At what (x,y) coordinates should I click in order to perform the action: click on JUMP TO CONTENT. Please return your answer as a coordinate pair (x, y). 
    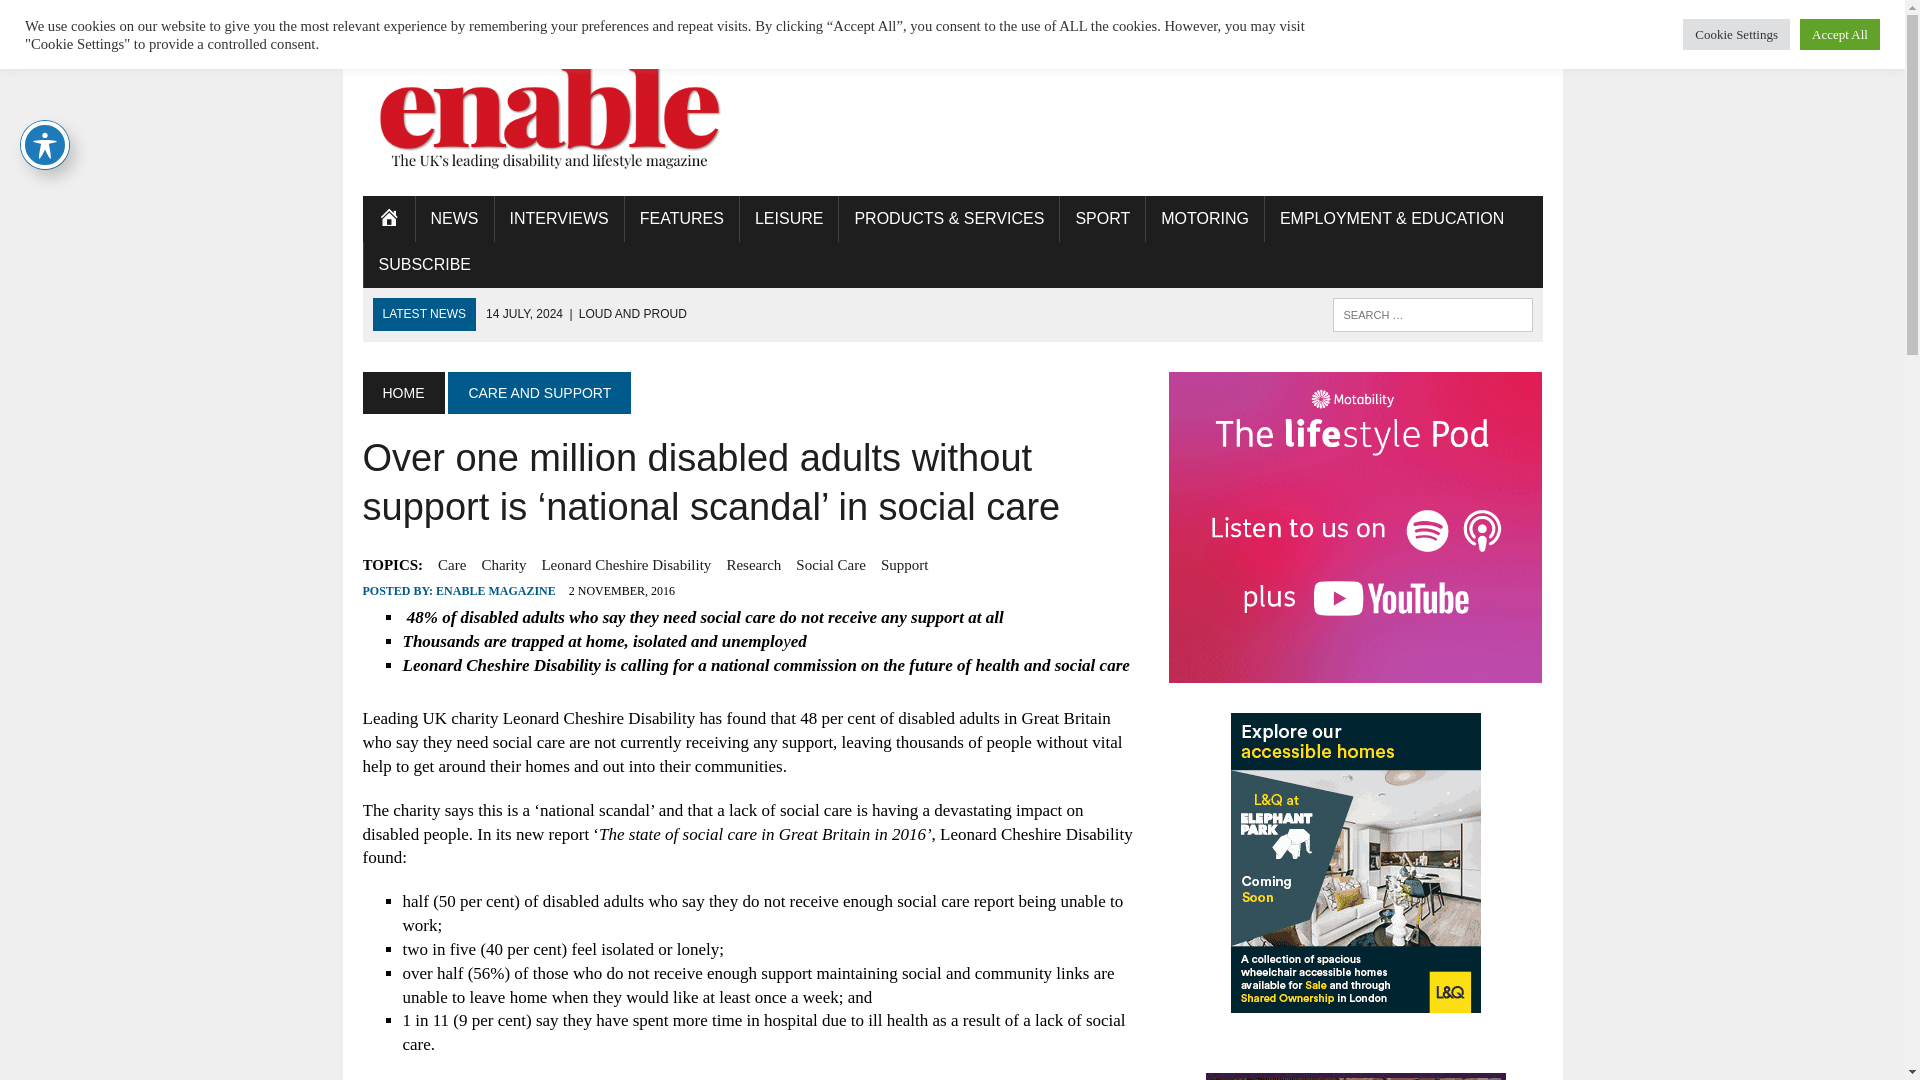
    Looking at the image, I should click on (433, 16).